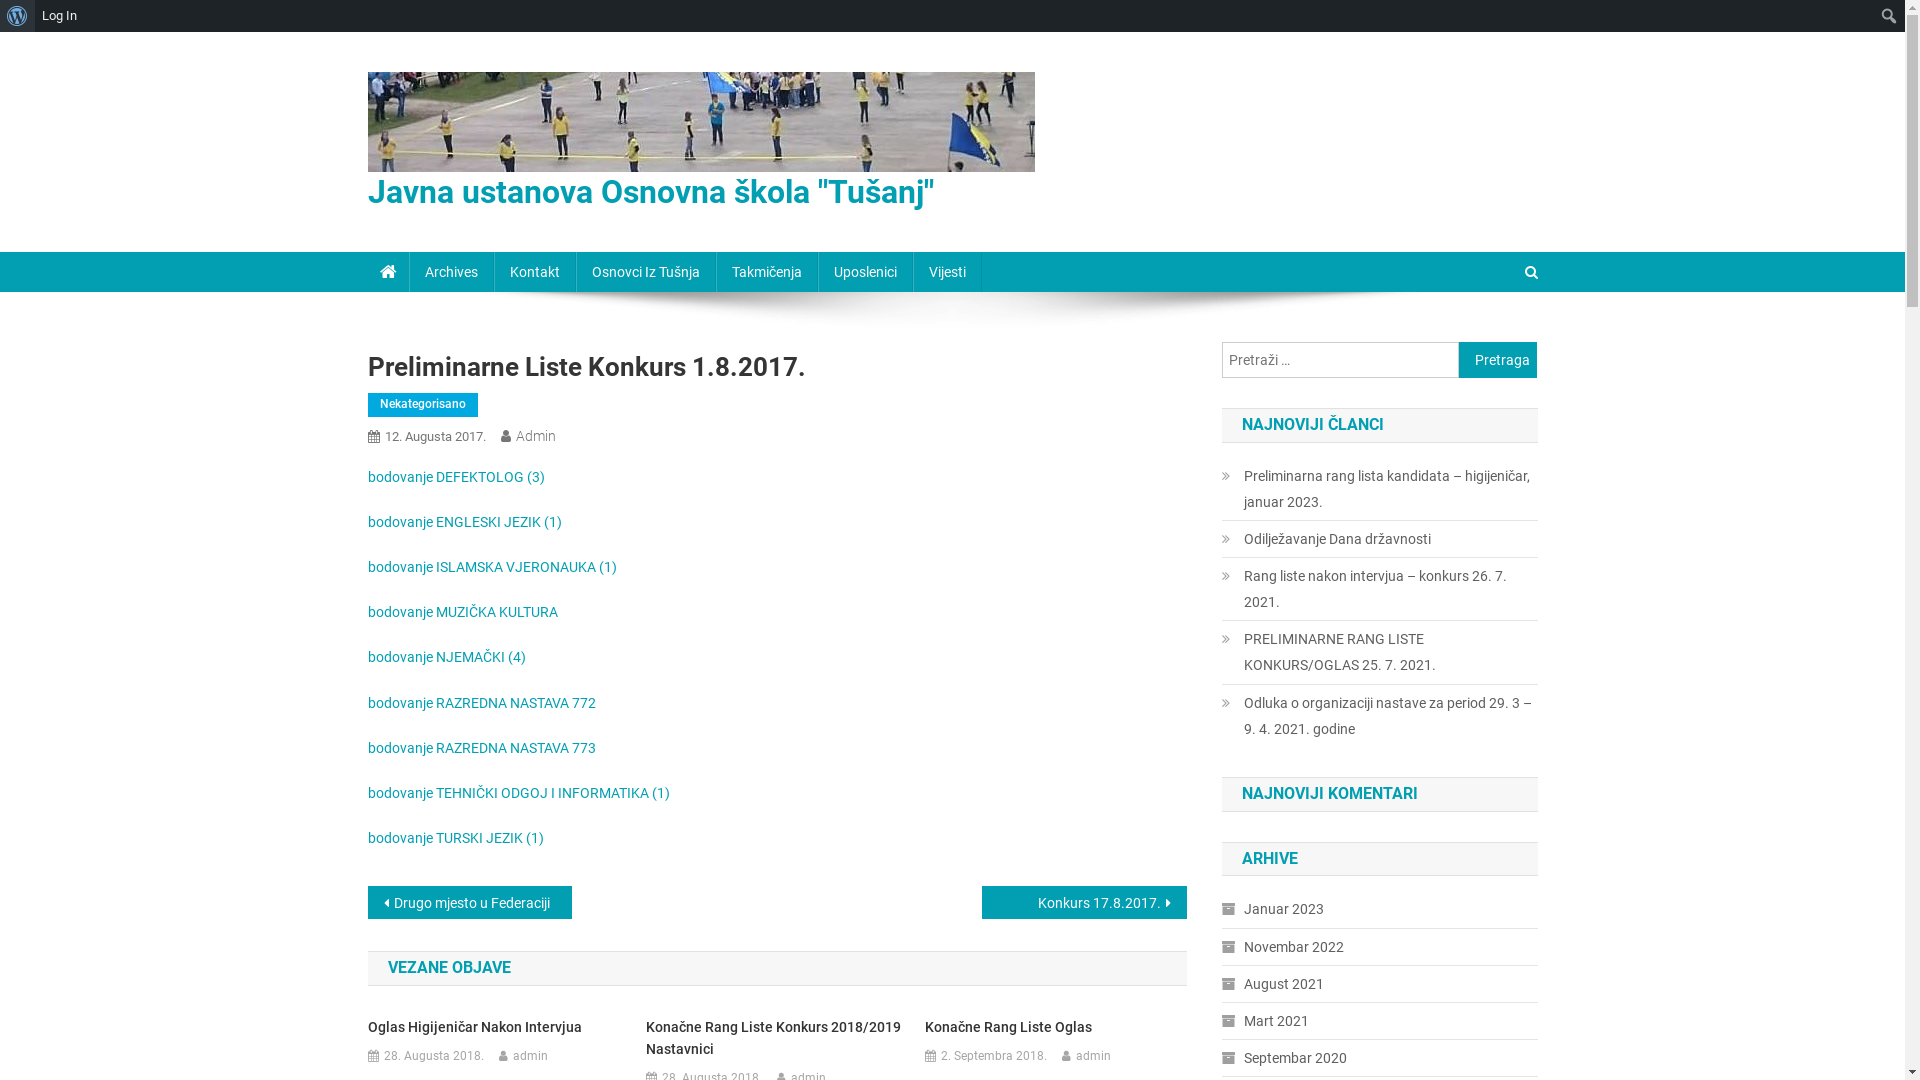  I want to click on 28. Augusta 2018., so click(434, 1057).